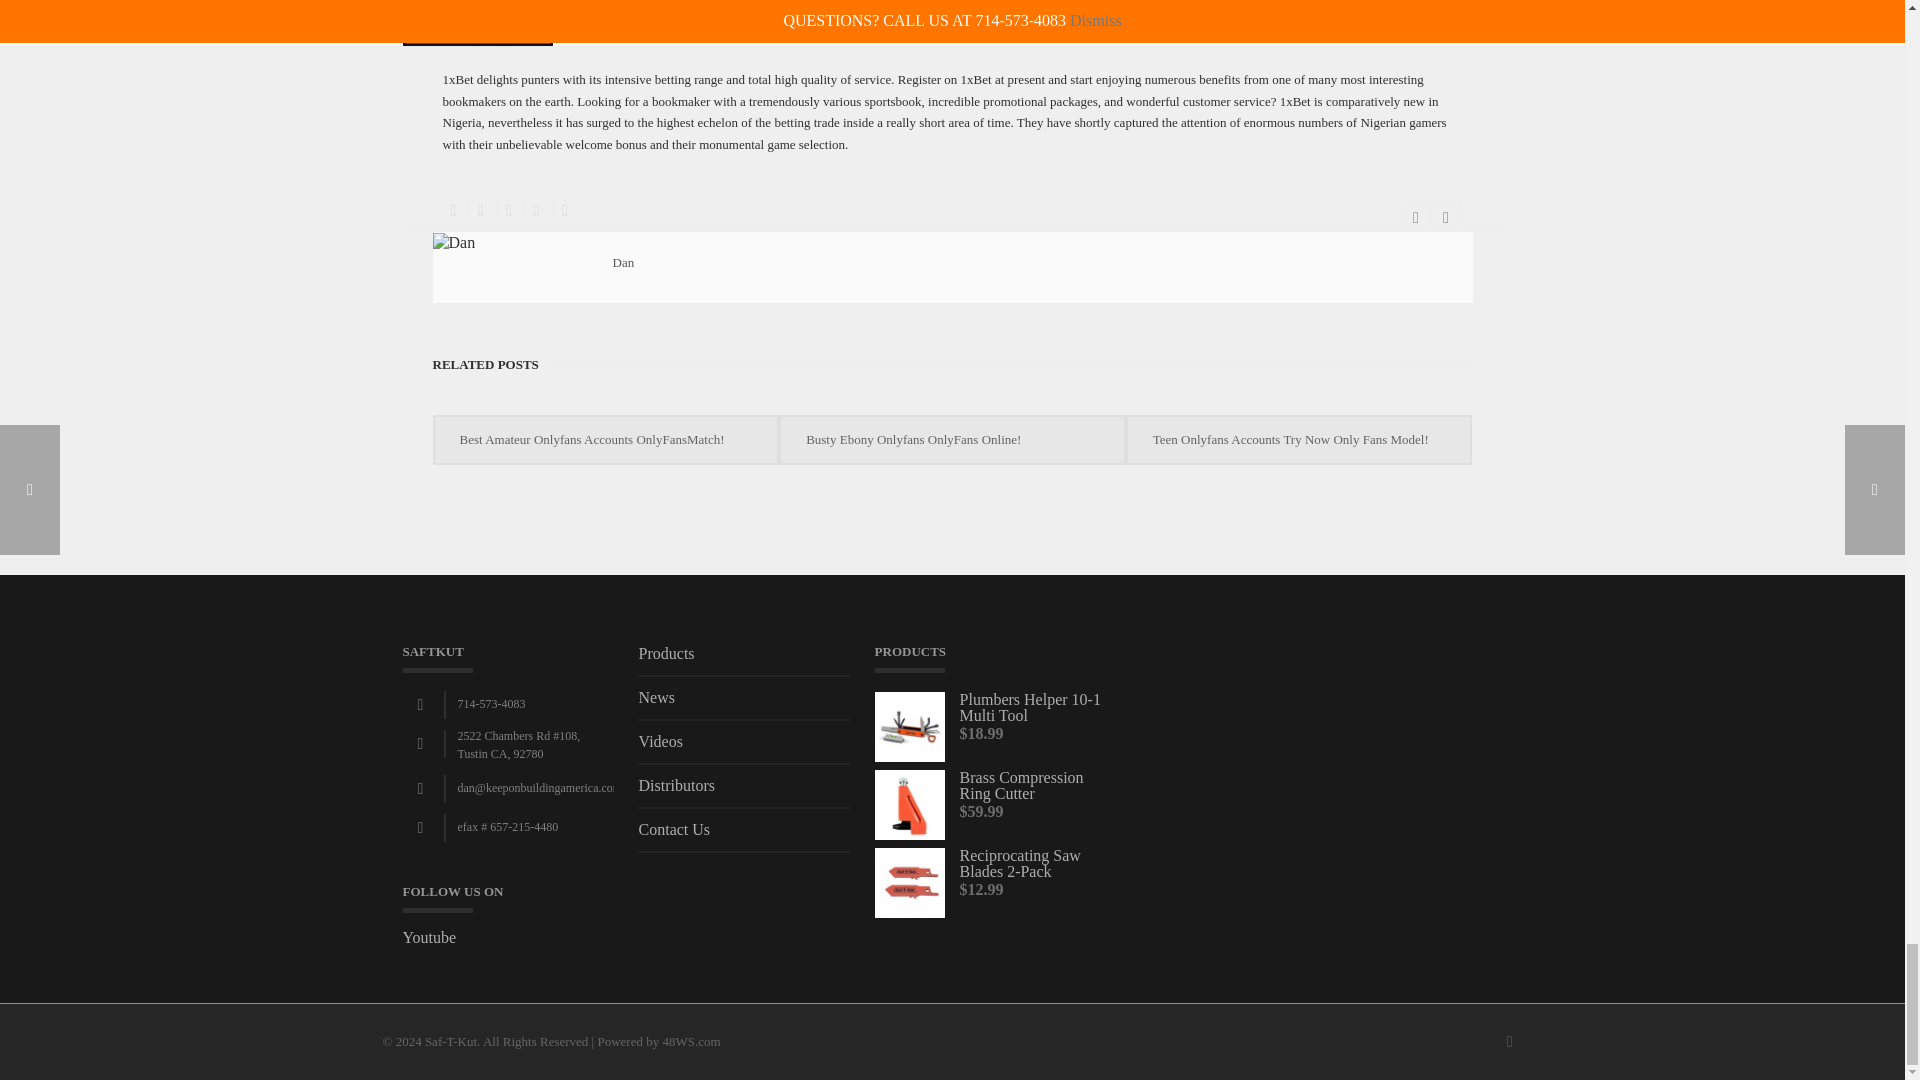 The height and width of the screenshot is (1080, 1920). What do you see at coordinates (952, 440) in the screenshot?
I see `Busty Ebony Onlyfans OnlyFans Online!` at bounding box center [952, 440].